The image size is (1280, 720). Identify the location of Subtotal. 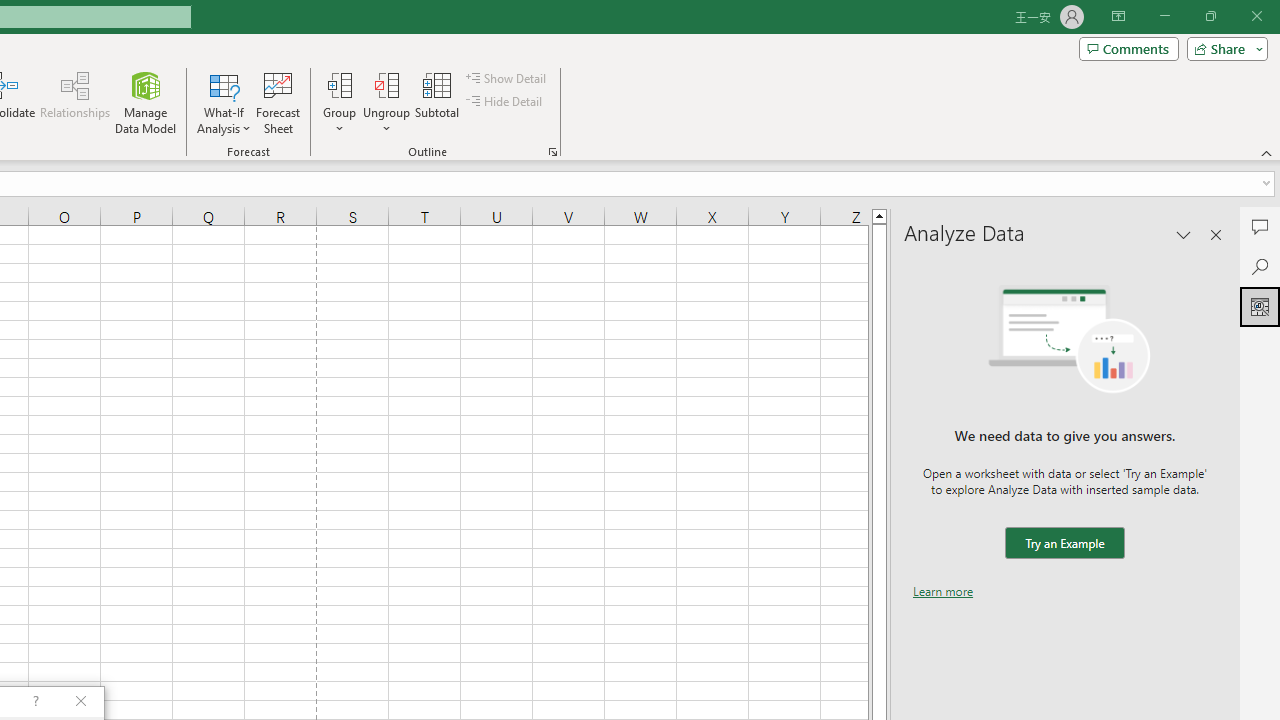
(438, 102).